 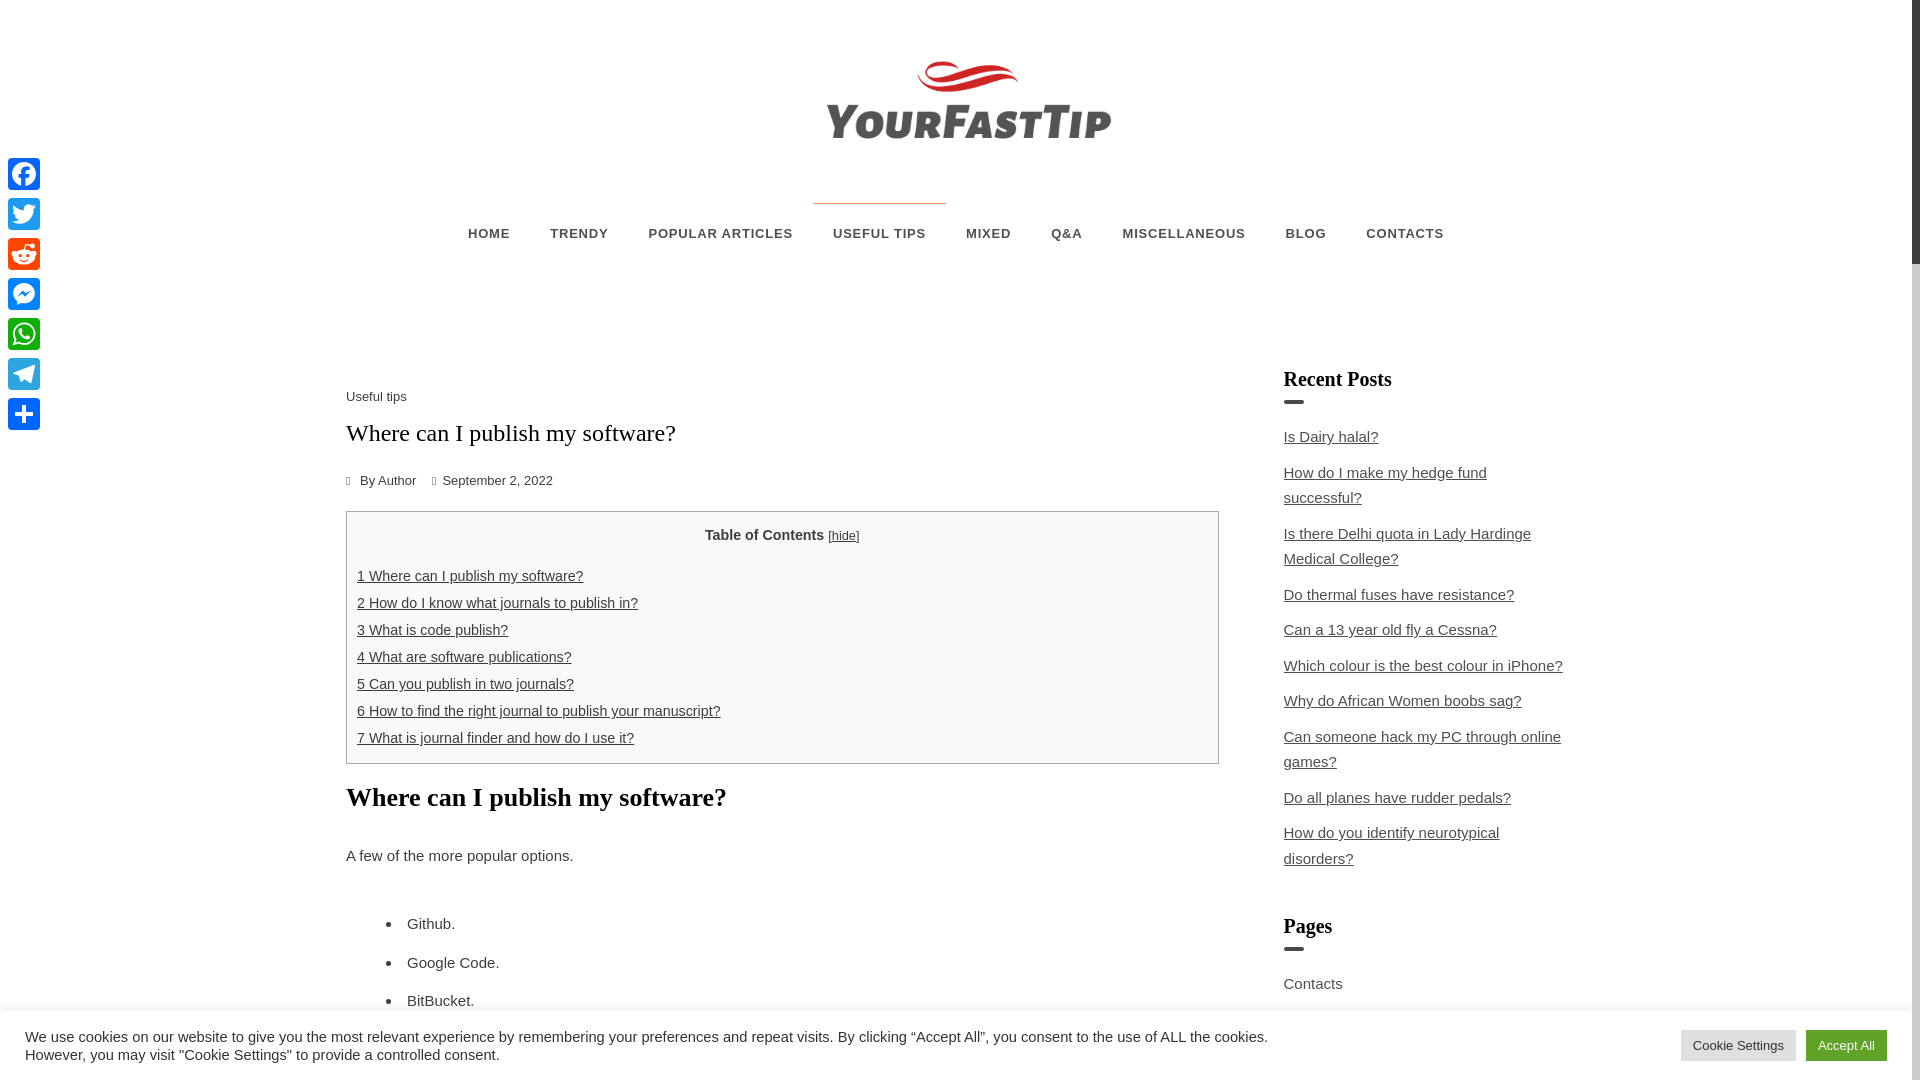 I want to click on HOME, so click(x=498, y=234).